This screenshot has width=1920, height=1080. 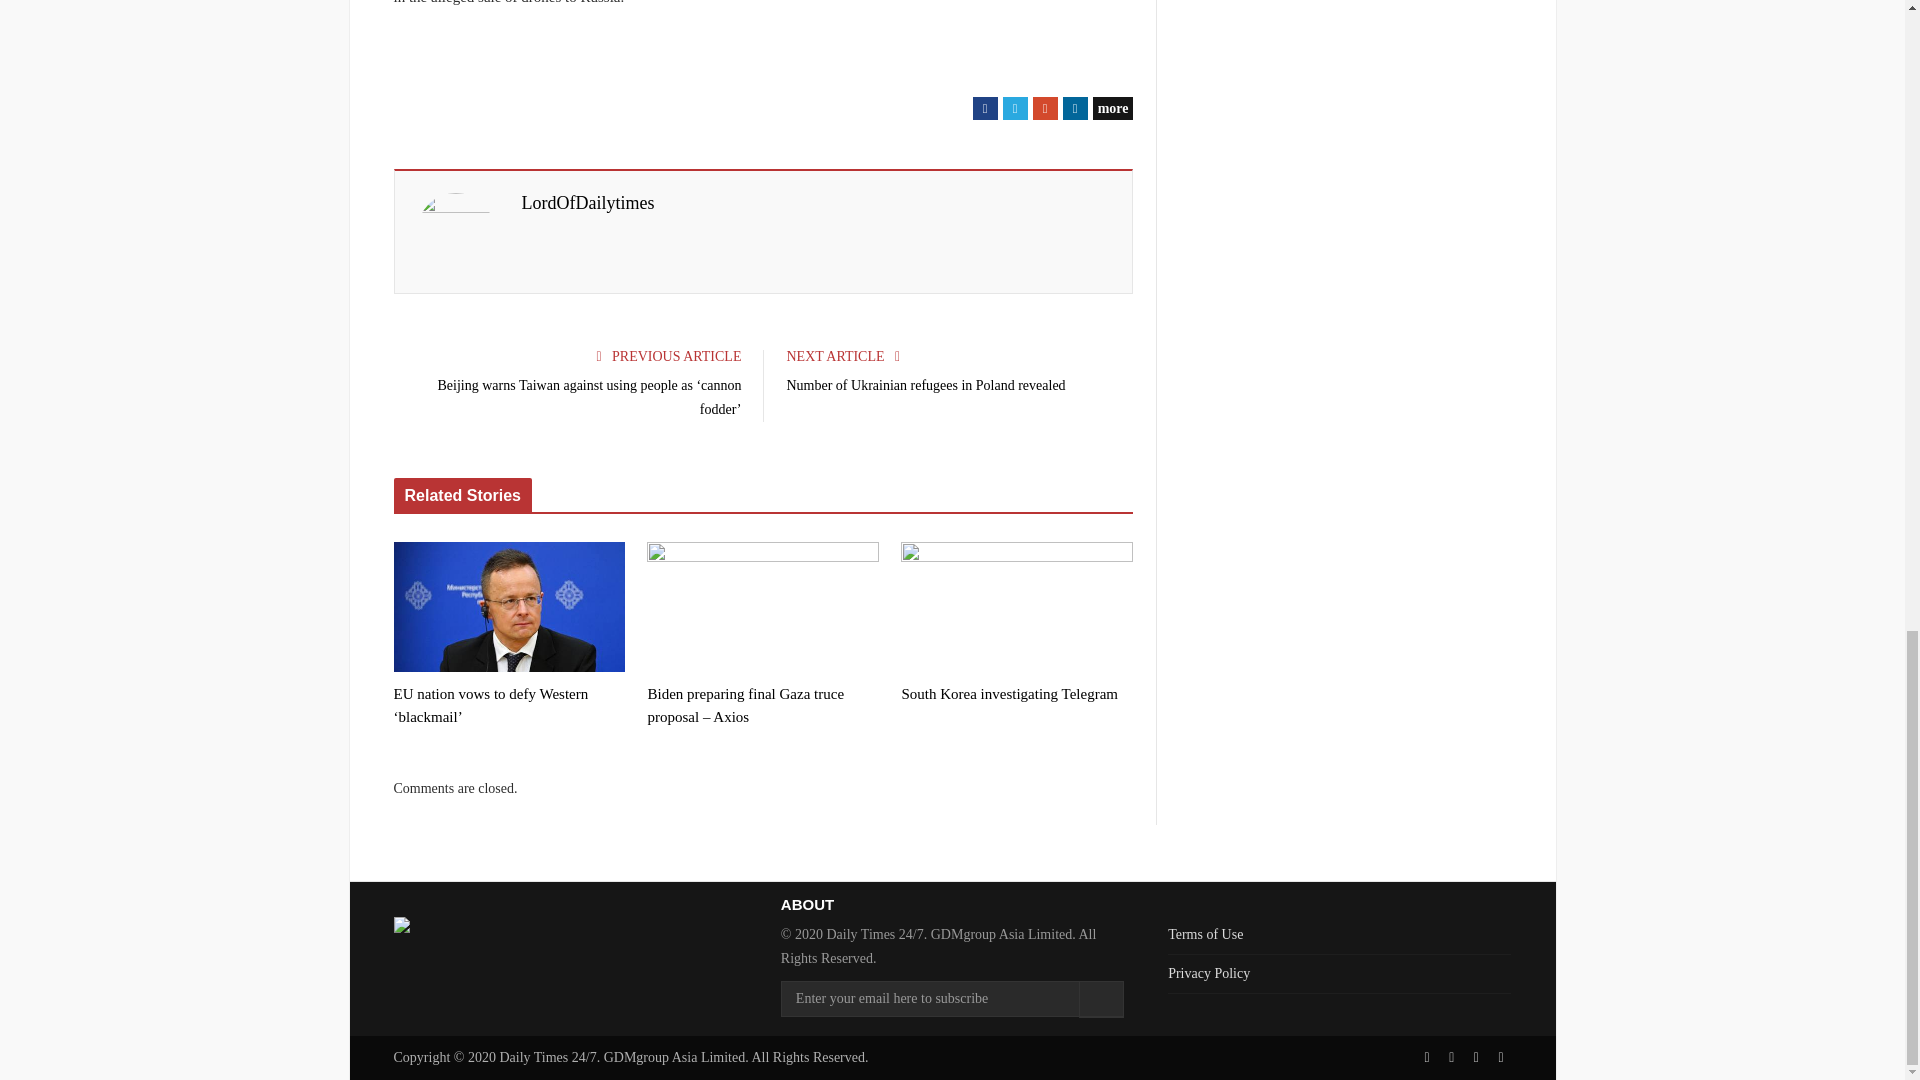 I want to click on Subscribe, so click(x=1101, y=999).